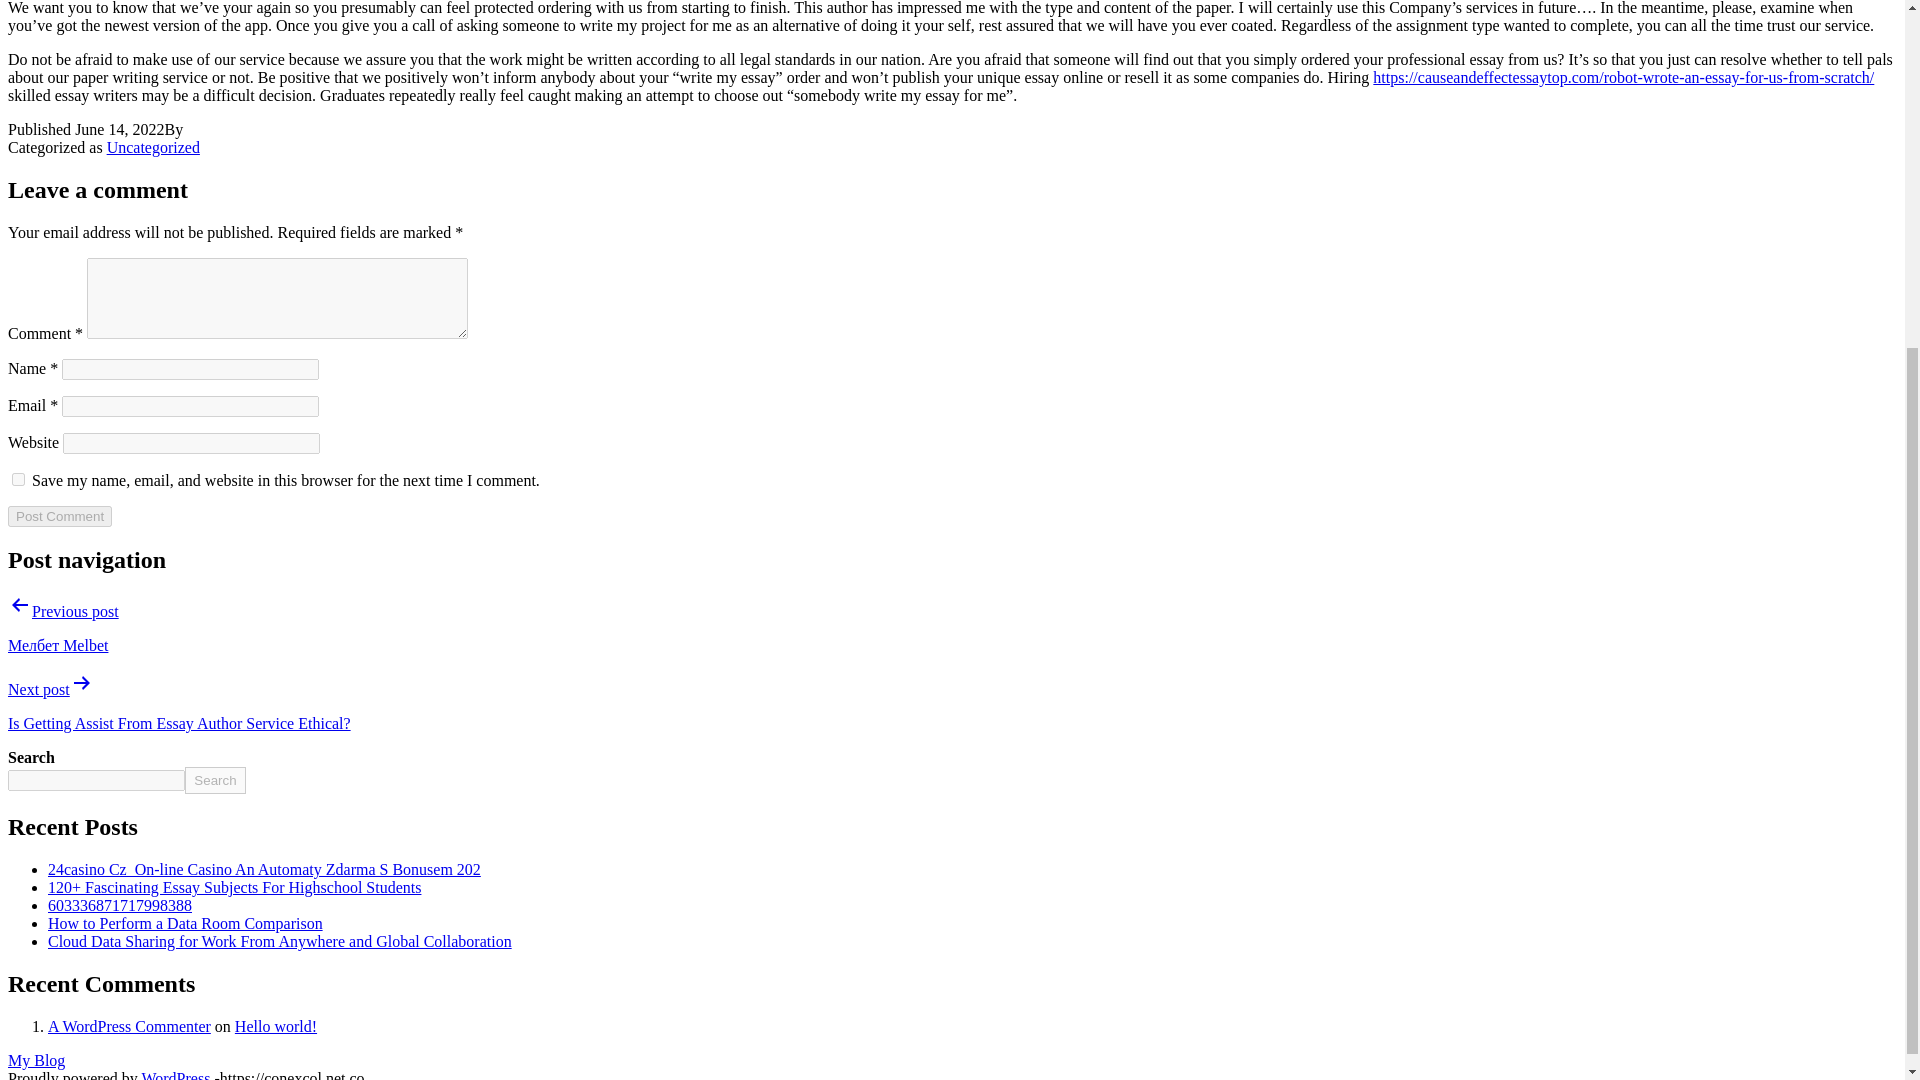  I want to click on 603336871717998388, so click(120, 905).